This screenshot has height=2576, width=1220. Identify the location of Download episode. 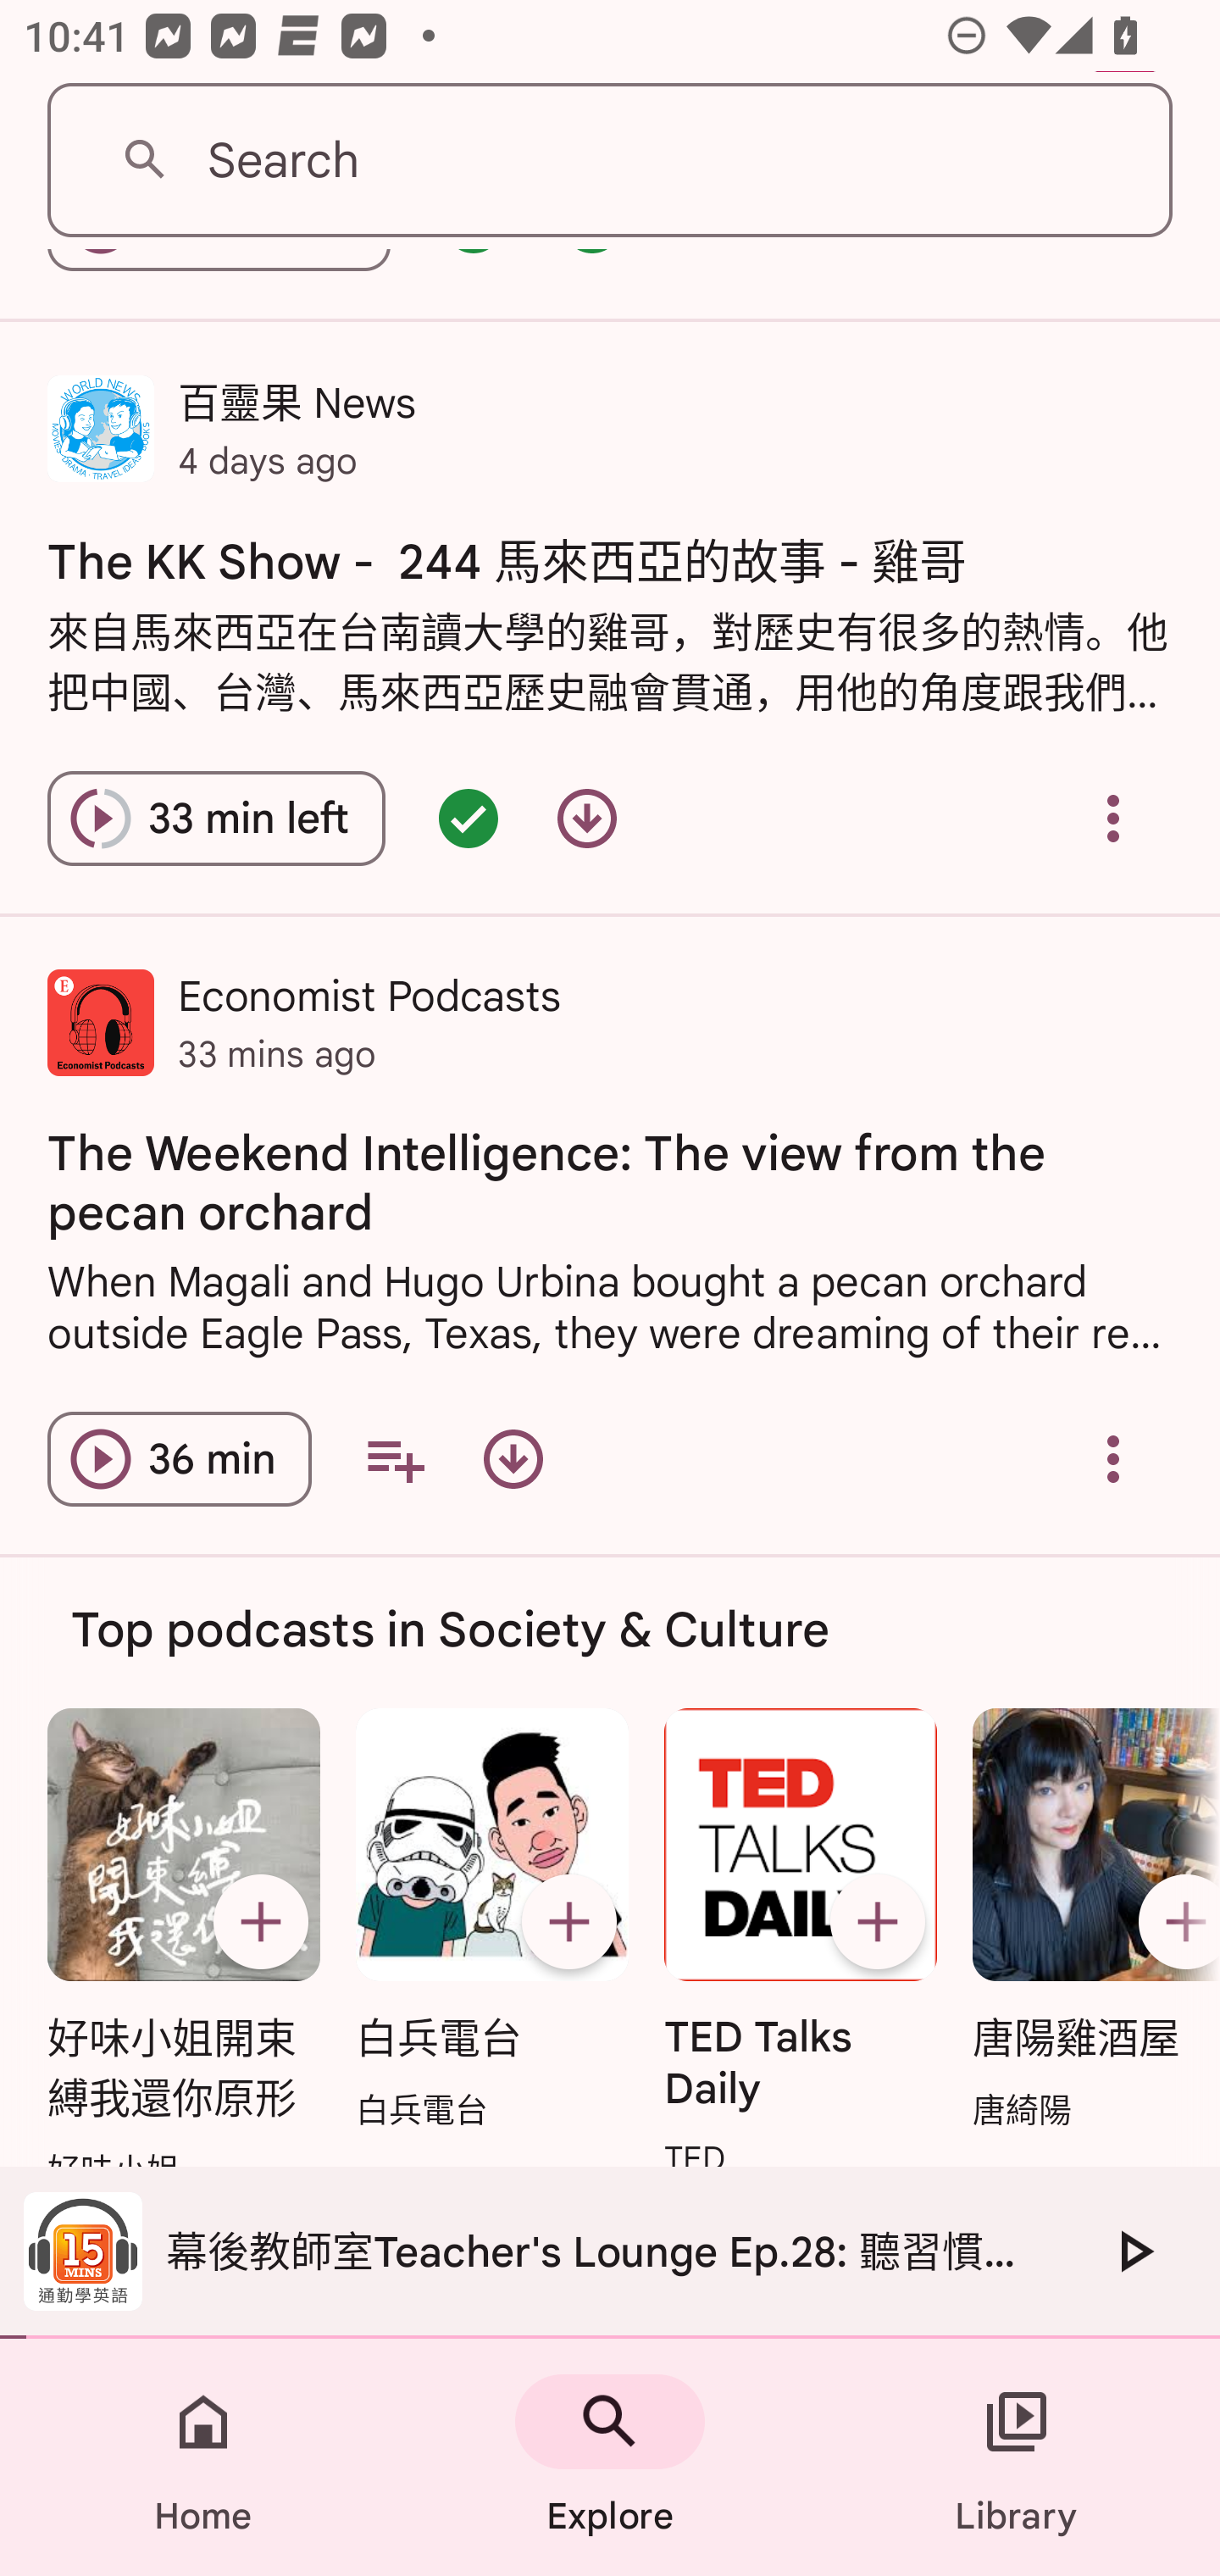
(587, 817).